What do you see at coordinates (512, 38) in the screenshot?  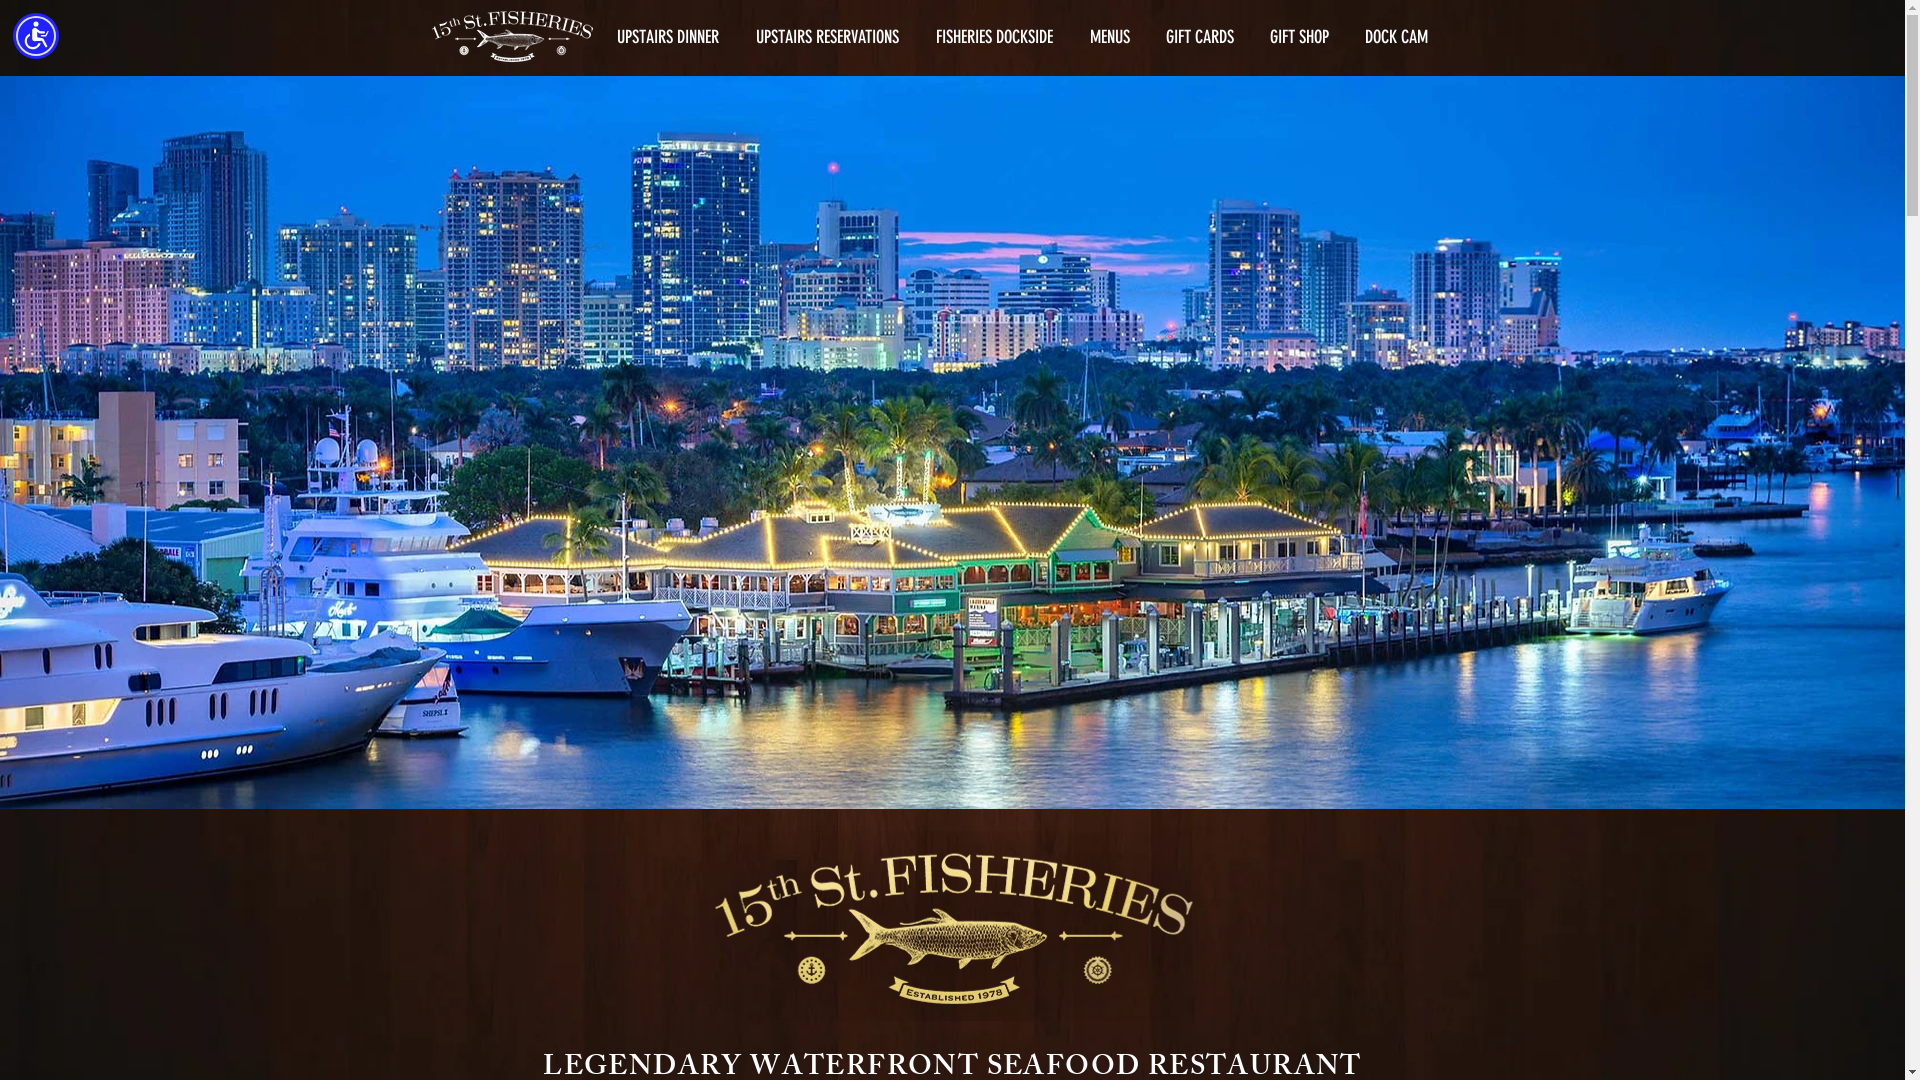 I see `Click Logo To Go Home` at bounding box center [512, 38].